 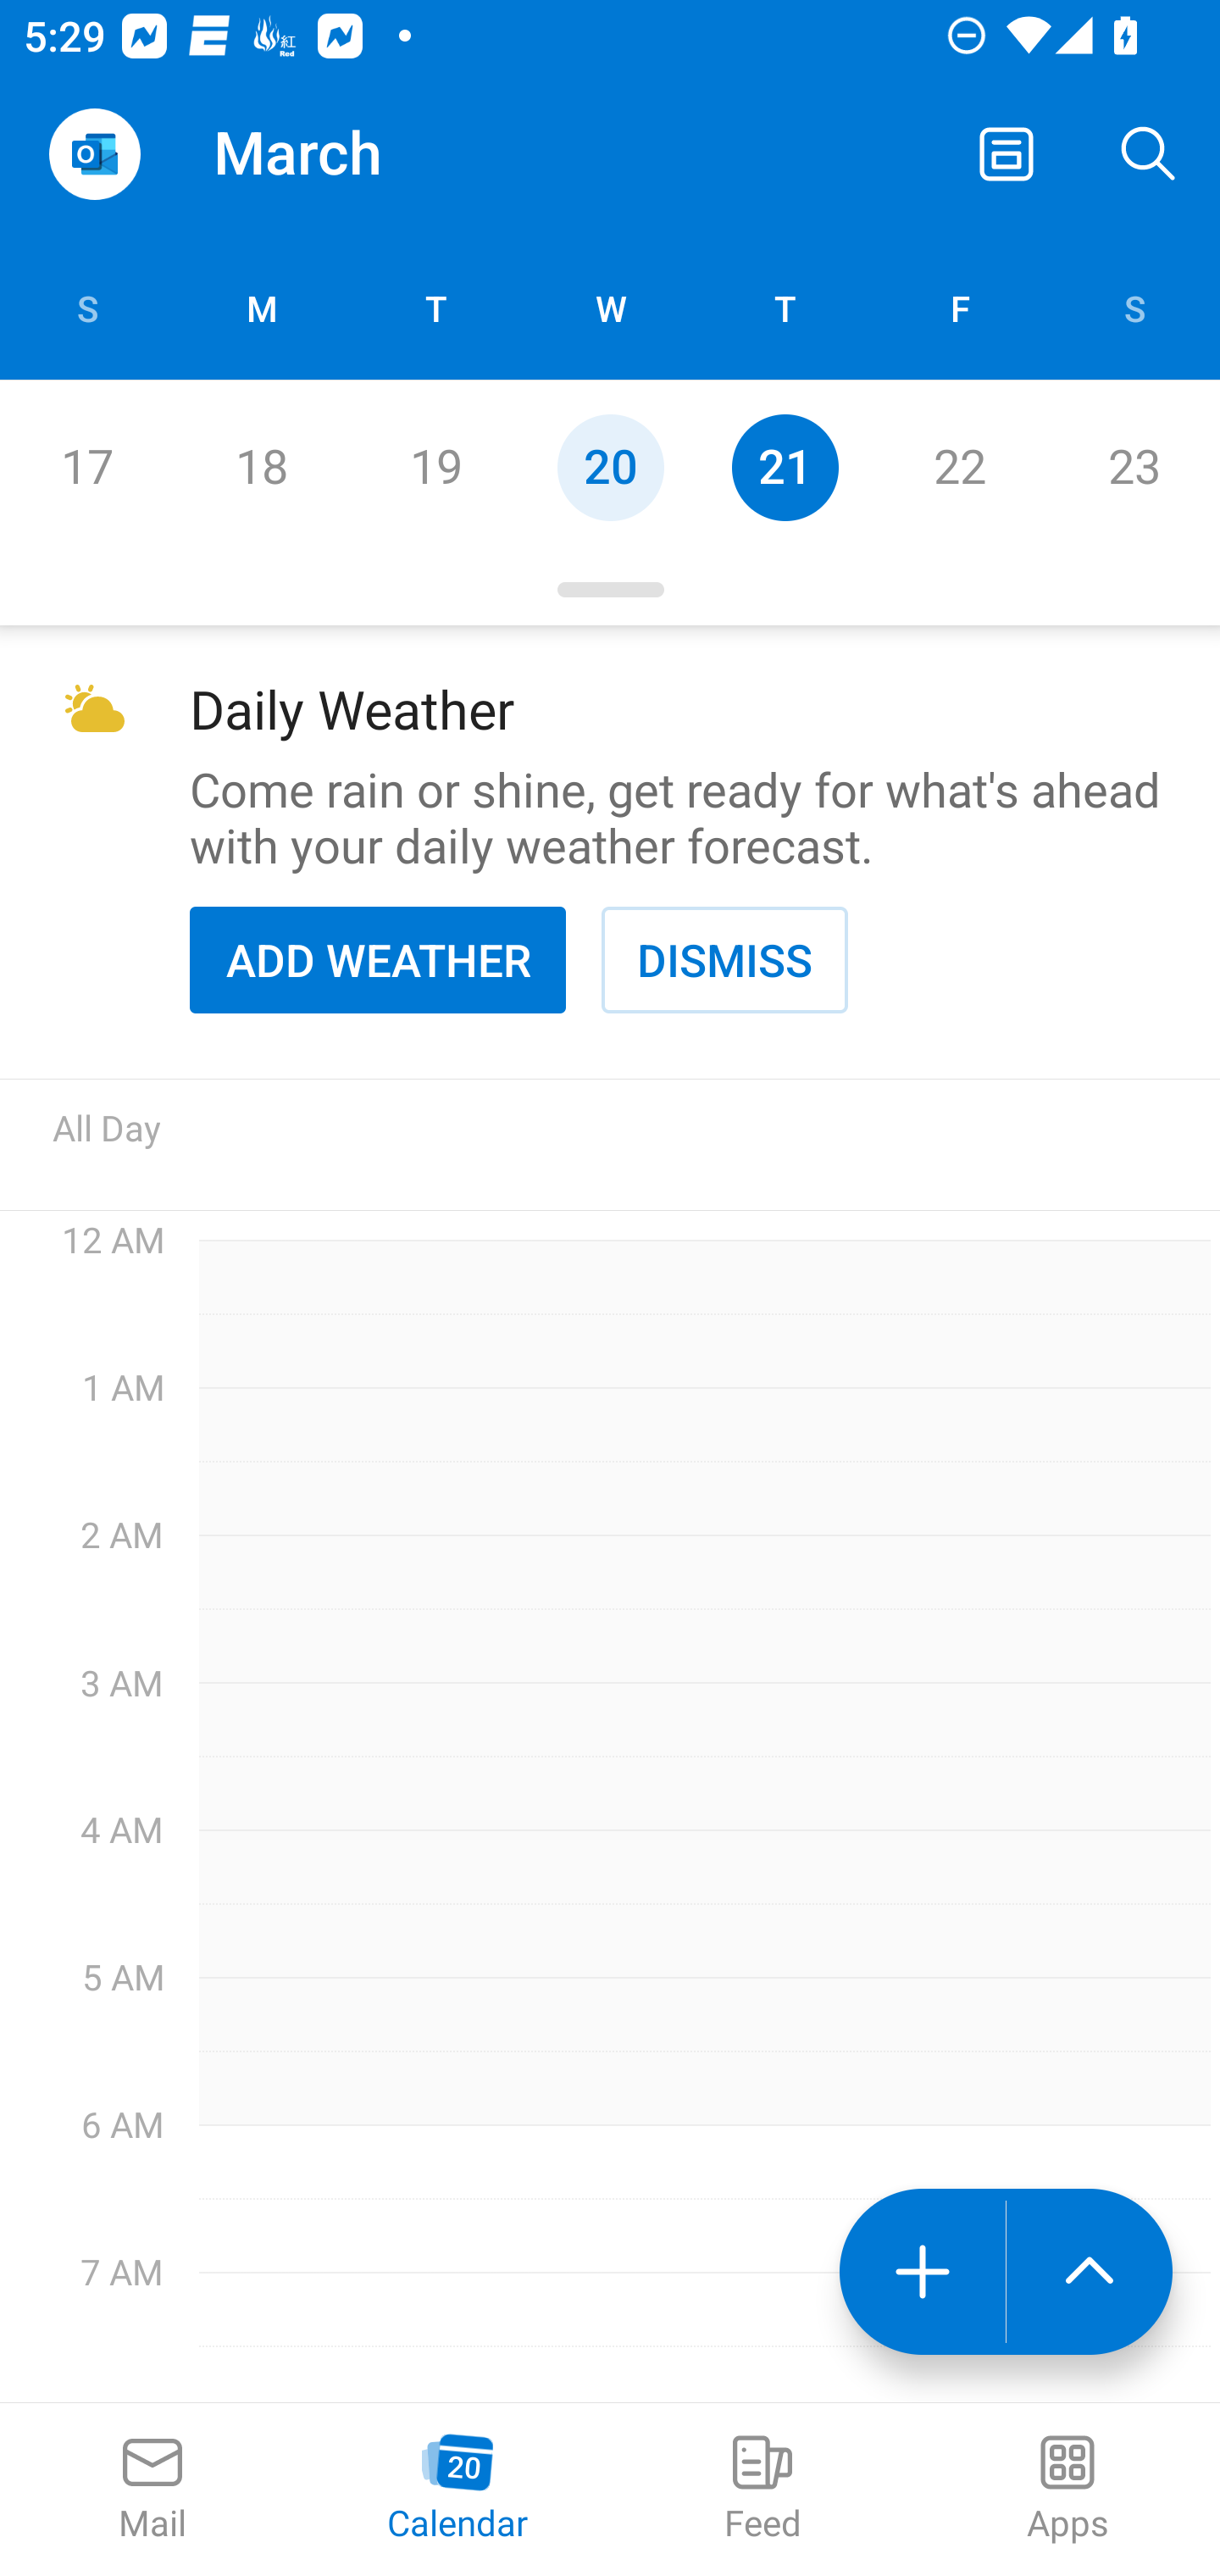 What do you see at coordinates (1067, 2490) in the screenshot?
I see `Apps` at bounding box center [1067, 2490].